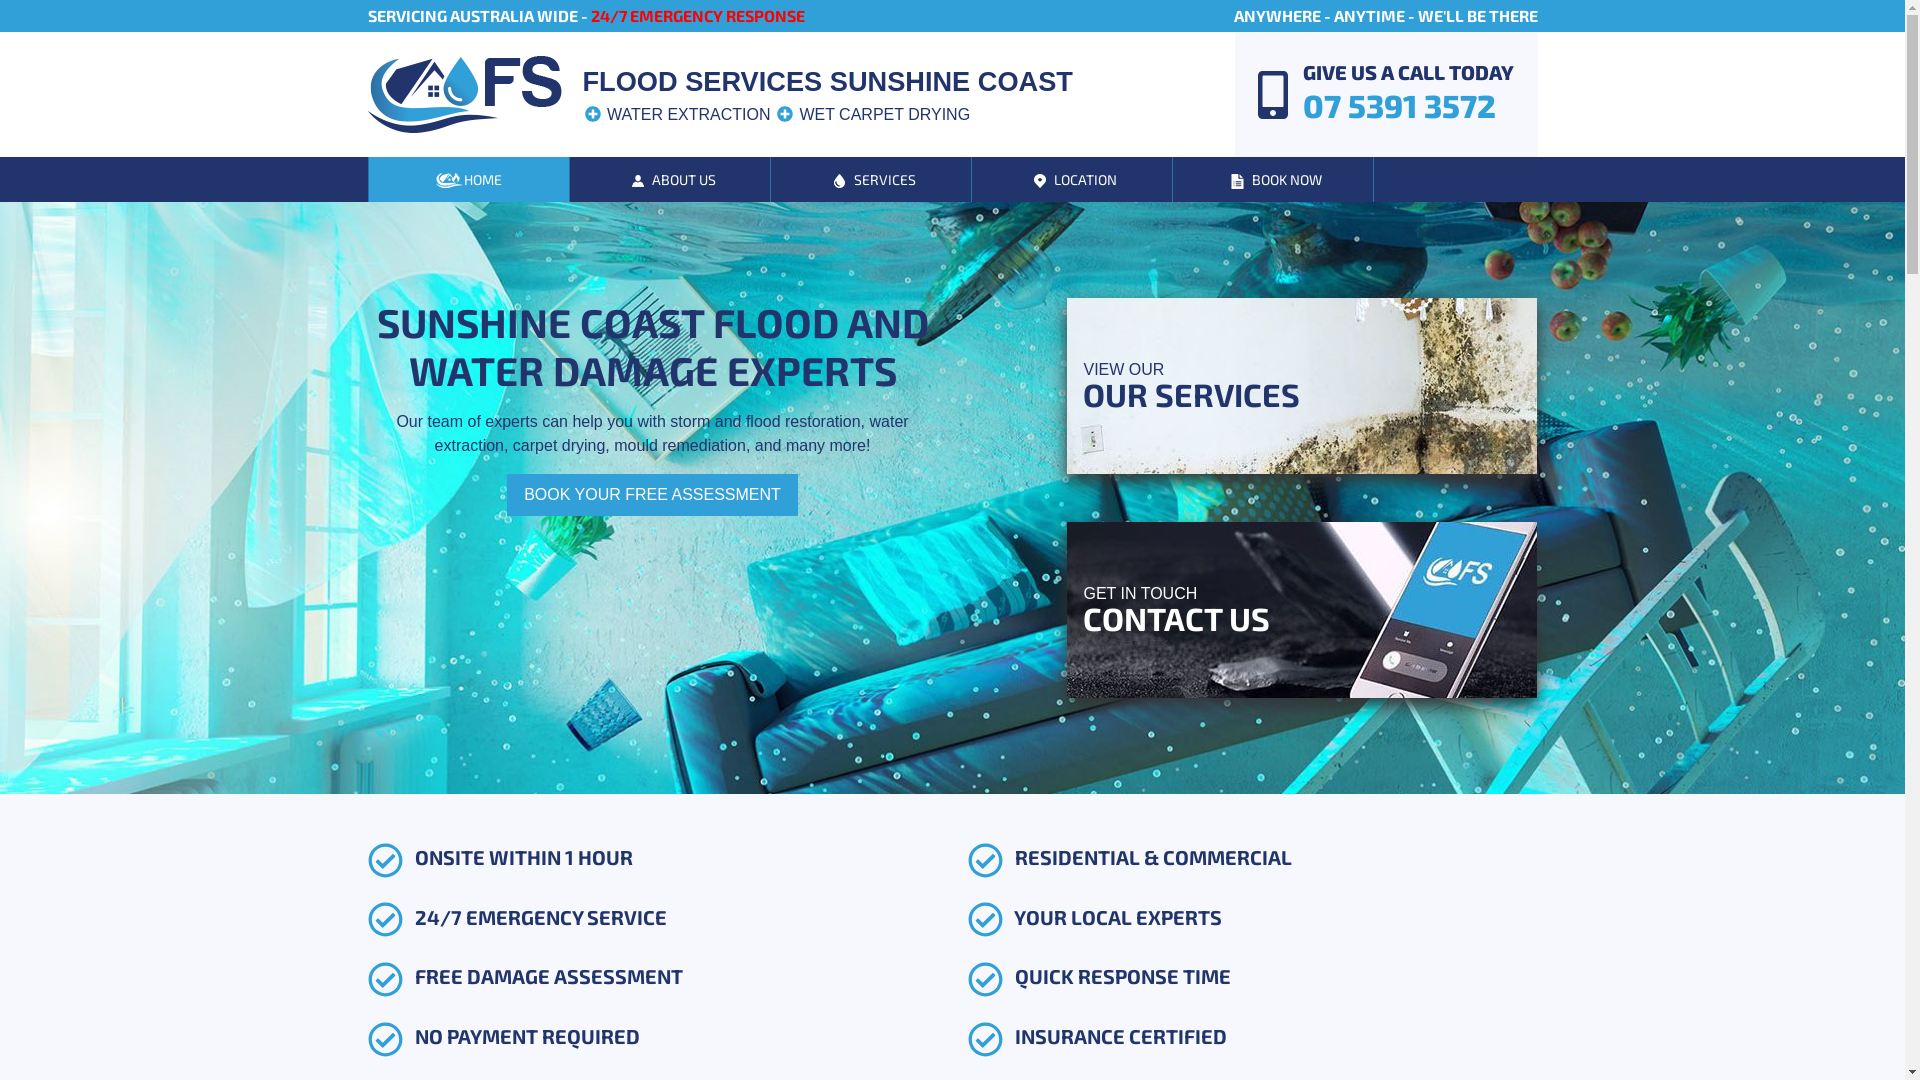  What do you see at coordinates (670, 180) in the screenshot?
I see `ABOUT US` at bounding box center [670, 180].